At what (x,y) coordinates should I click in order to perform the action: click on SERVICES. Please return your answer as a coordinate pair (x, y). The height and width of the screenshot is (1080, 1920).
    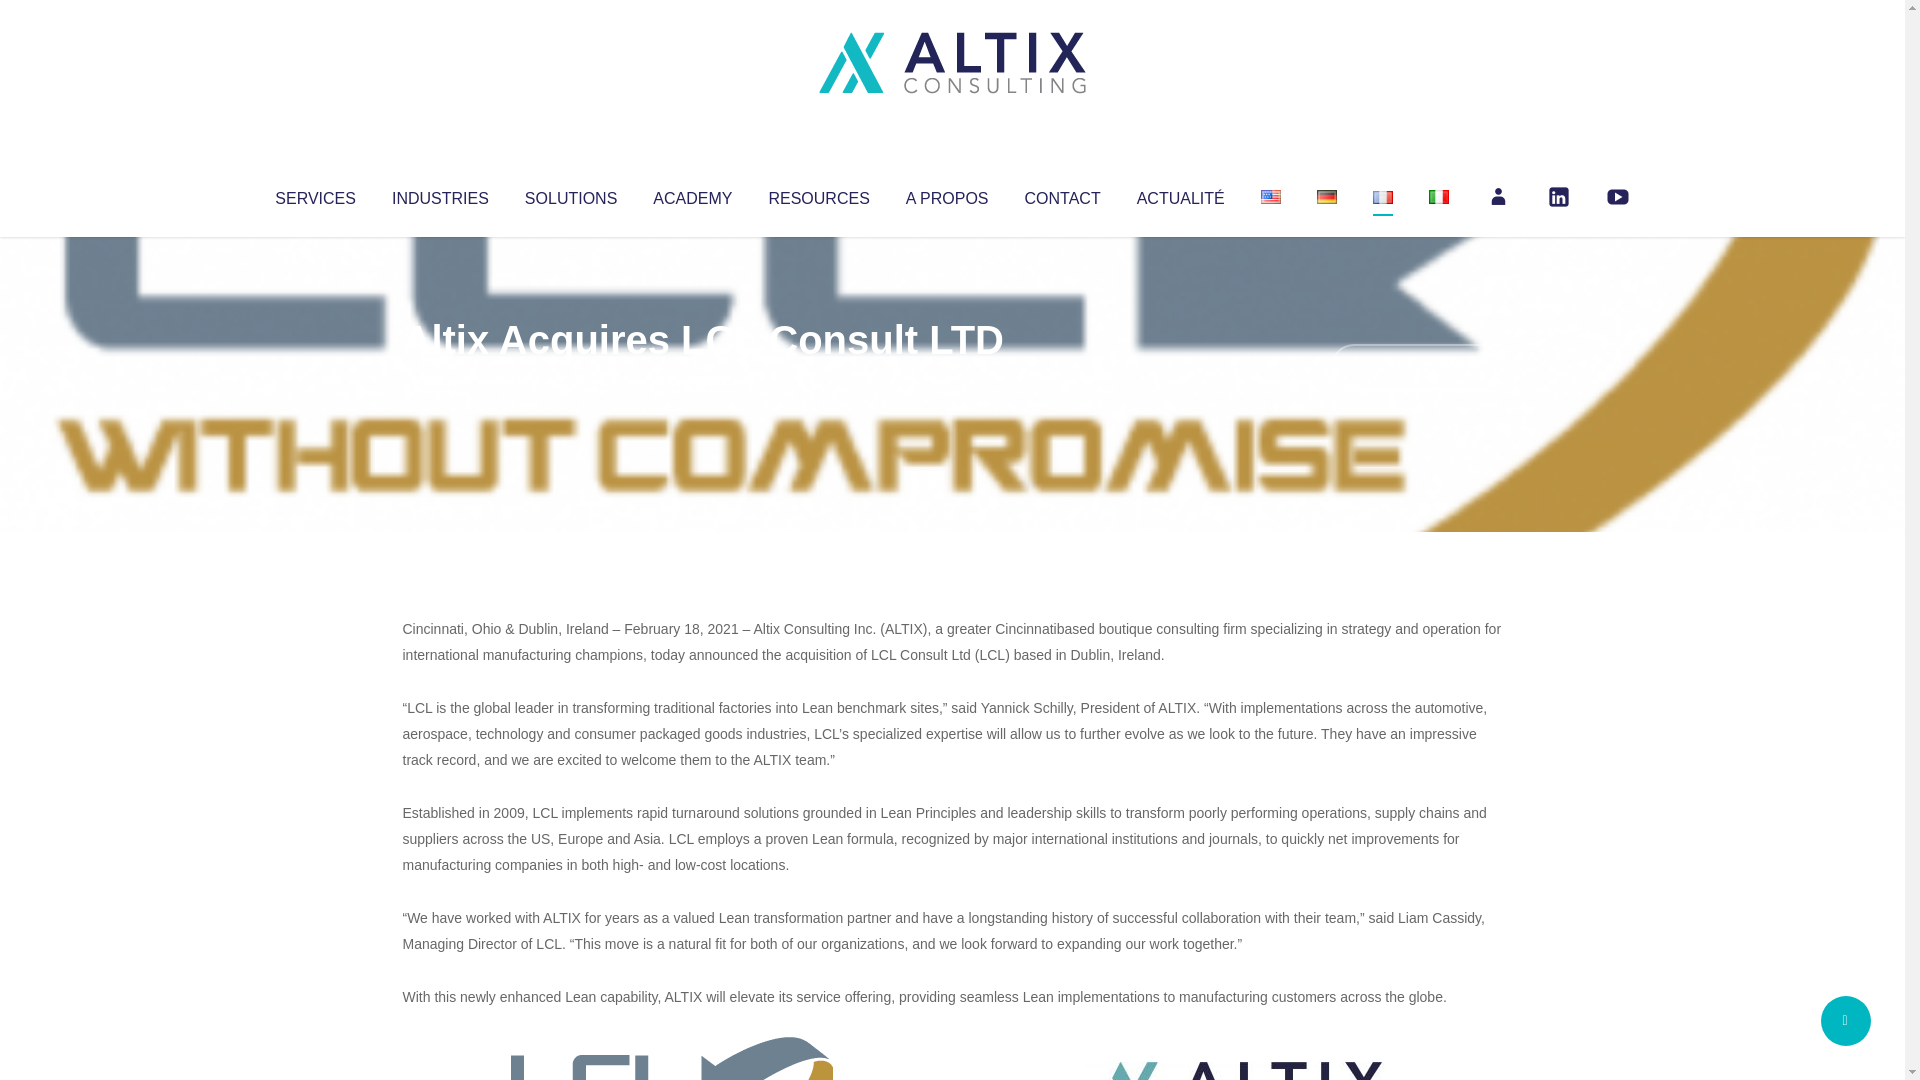
    Looking at the image, I should click on (314, 194).